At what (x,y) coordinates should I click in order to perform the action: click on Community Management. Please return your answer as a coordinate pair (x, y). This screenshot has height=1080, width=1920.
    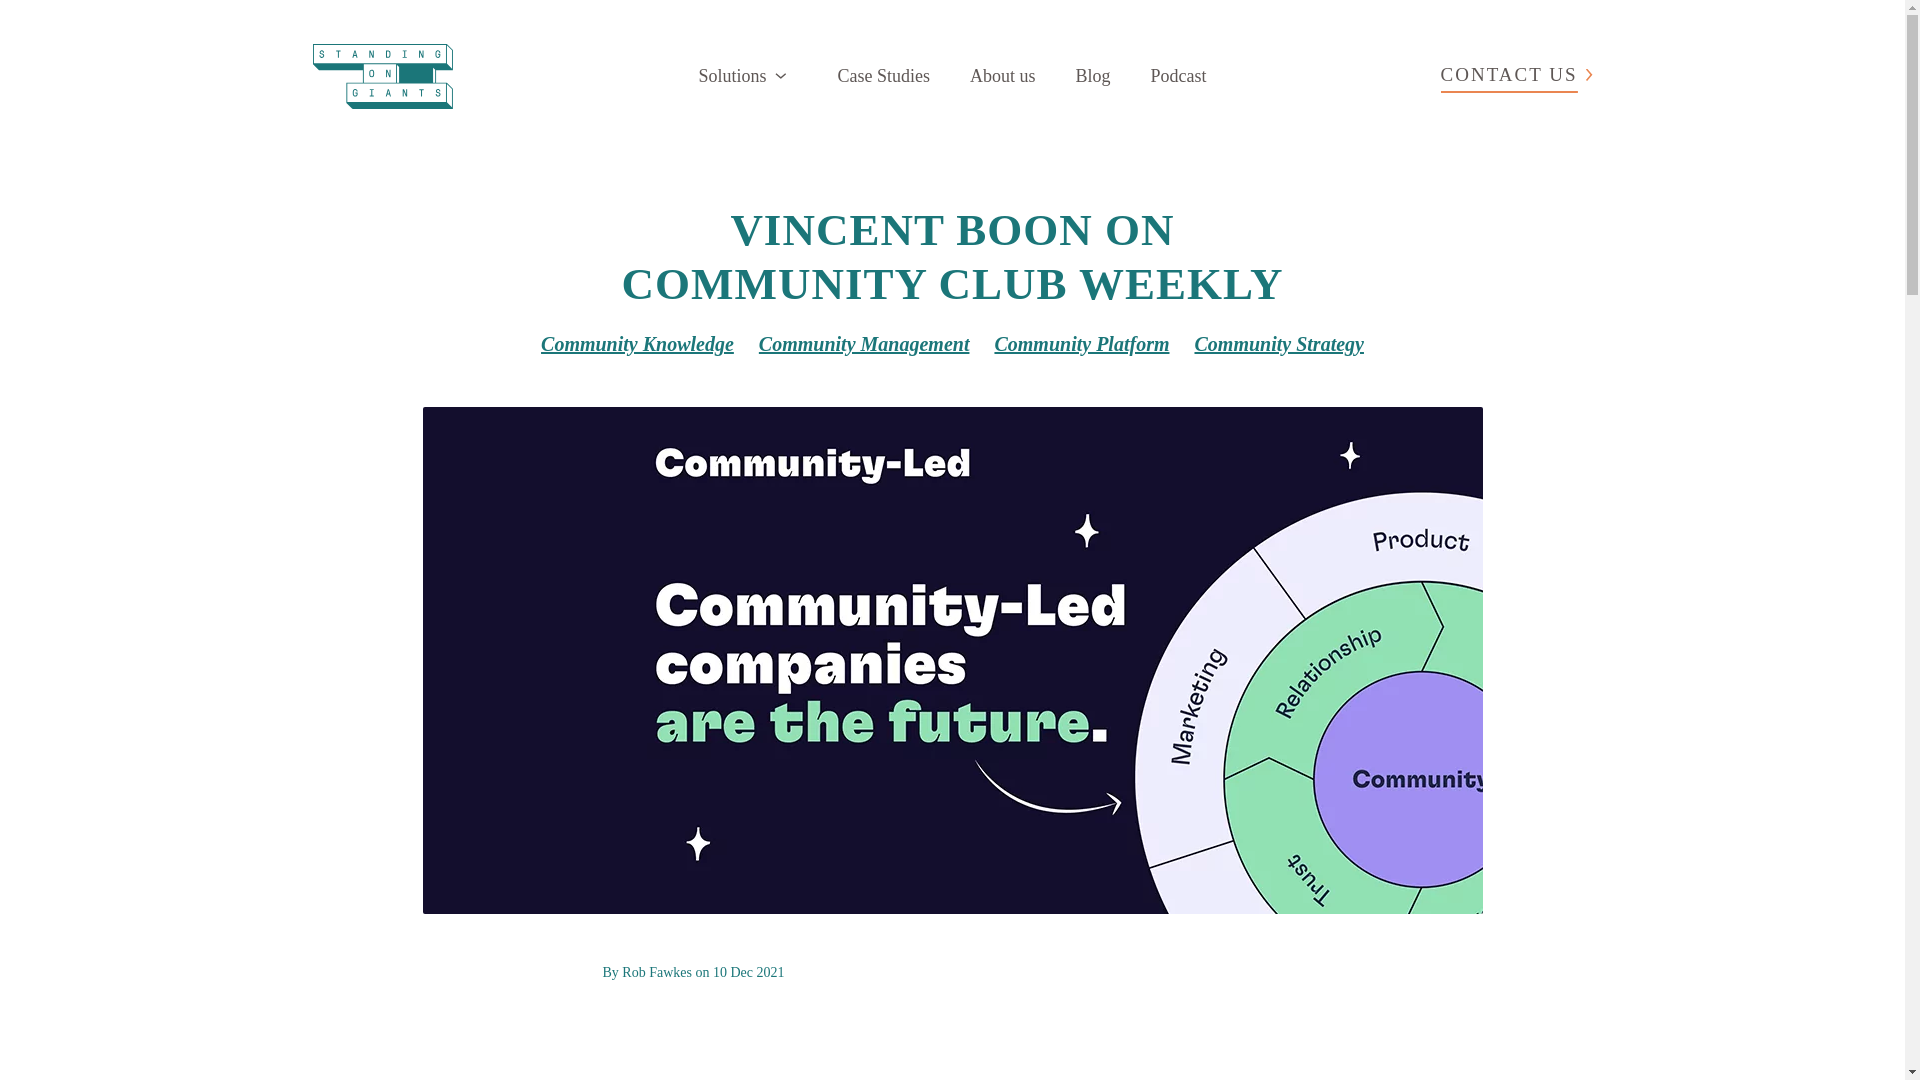
    Looking at the image, I should click on (864, 344).